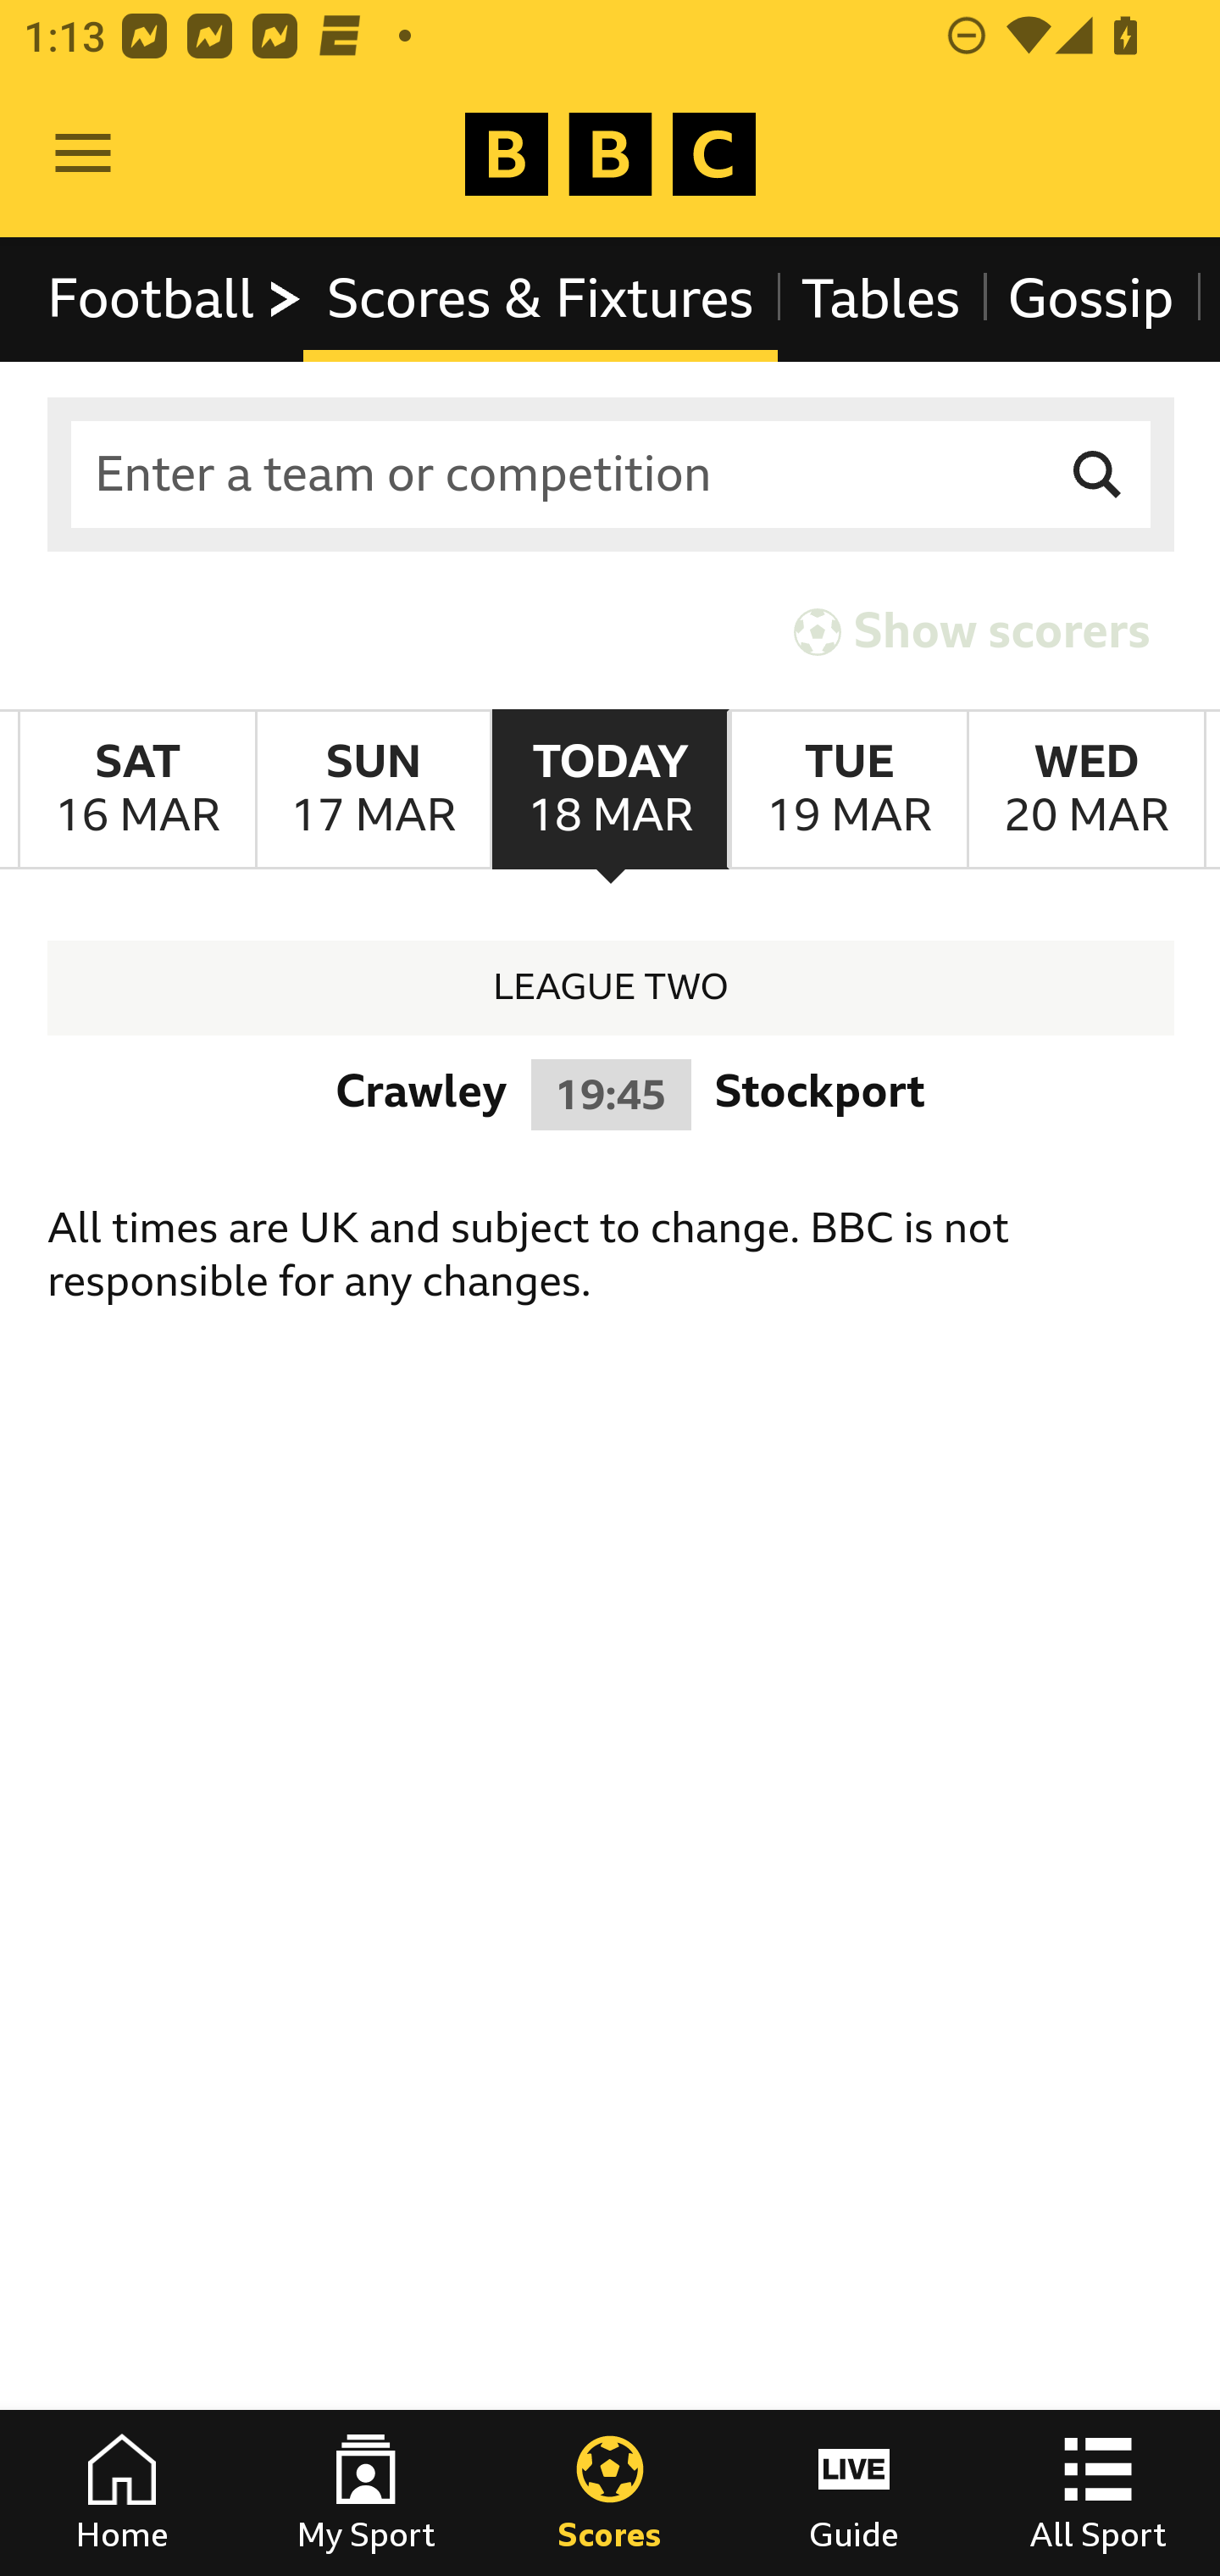 The image size is (1220, 2576). I want to click on SundayMarch 17th Sunday March 17th, so click(373, 790).